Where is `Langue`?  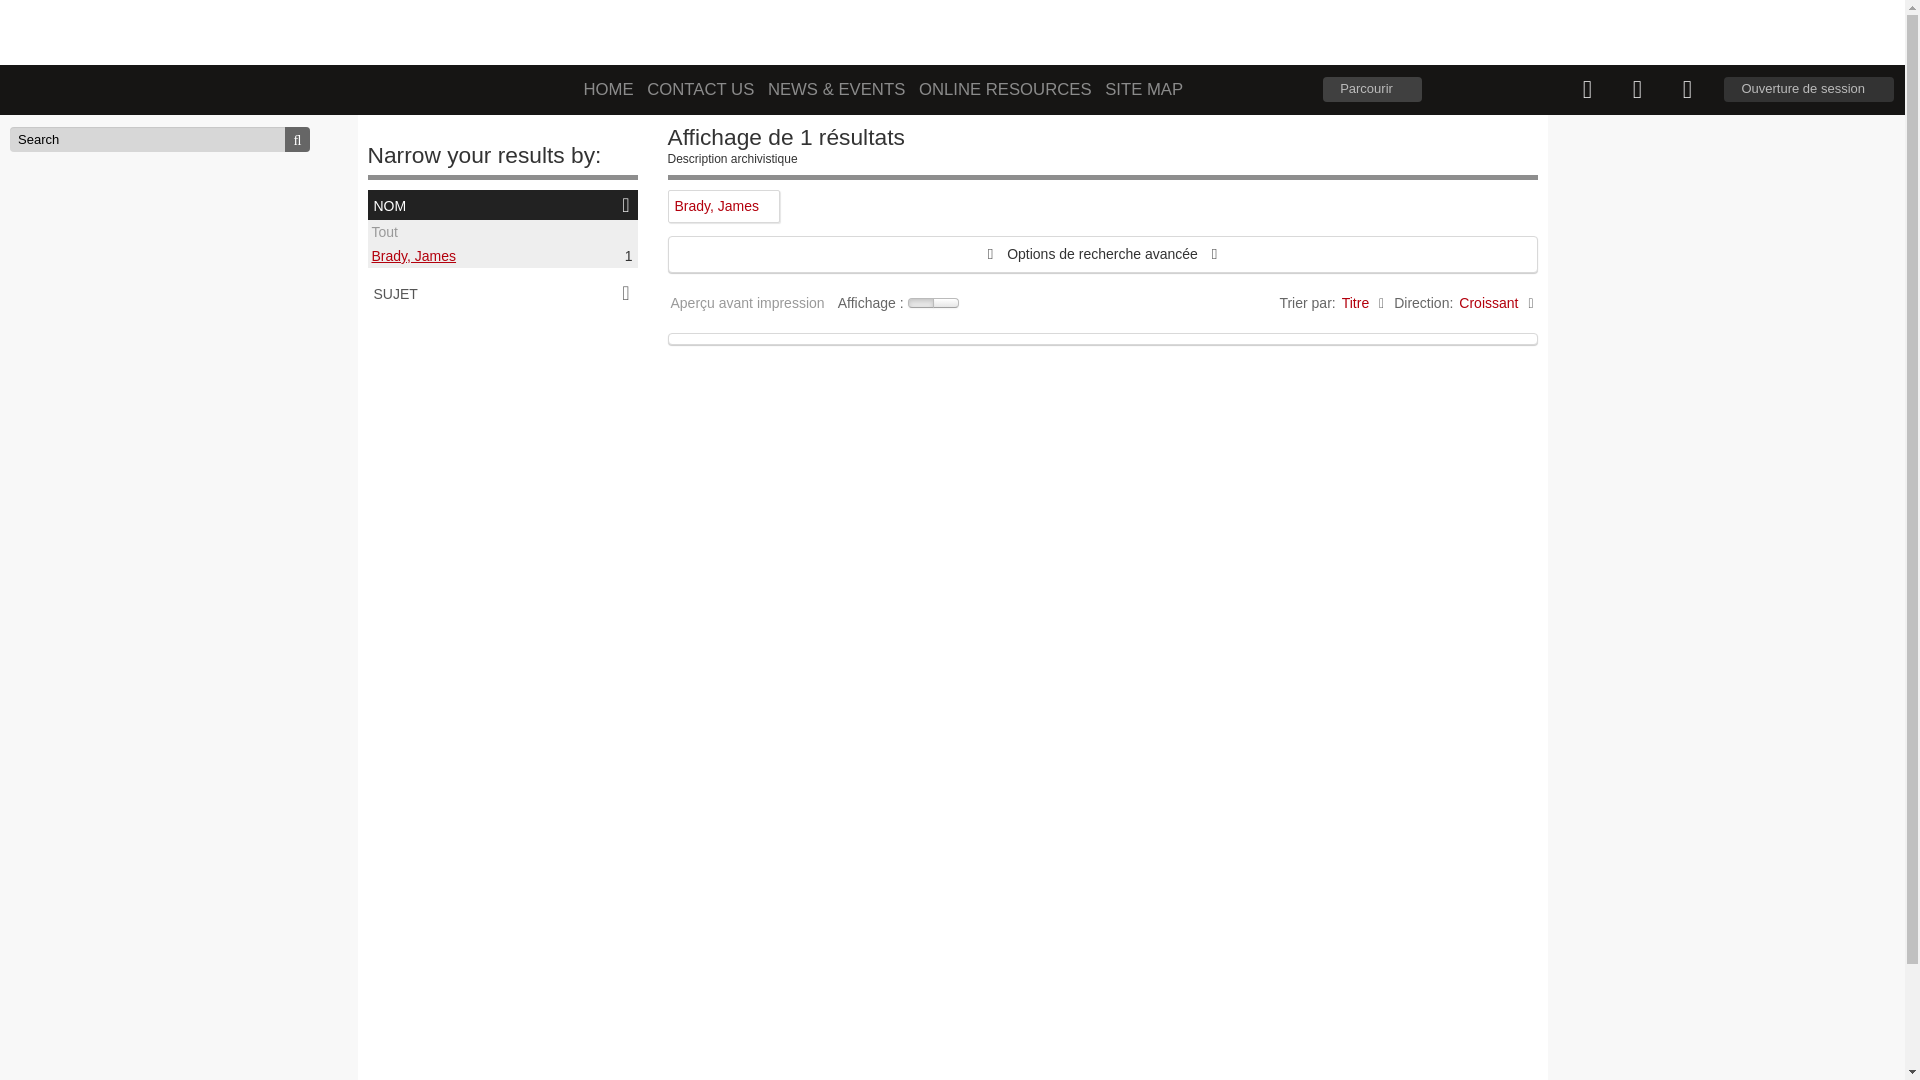 Langue is located at coordinates (1637, 90).